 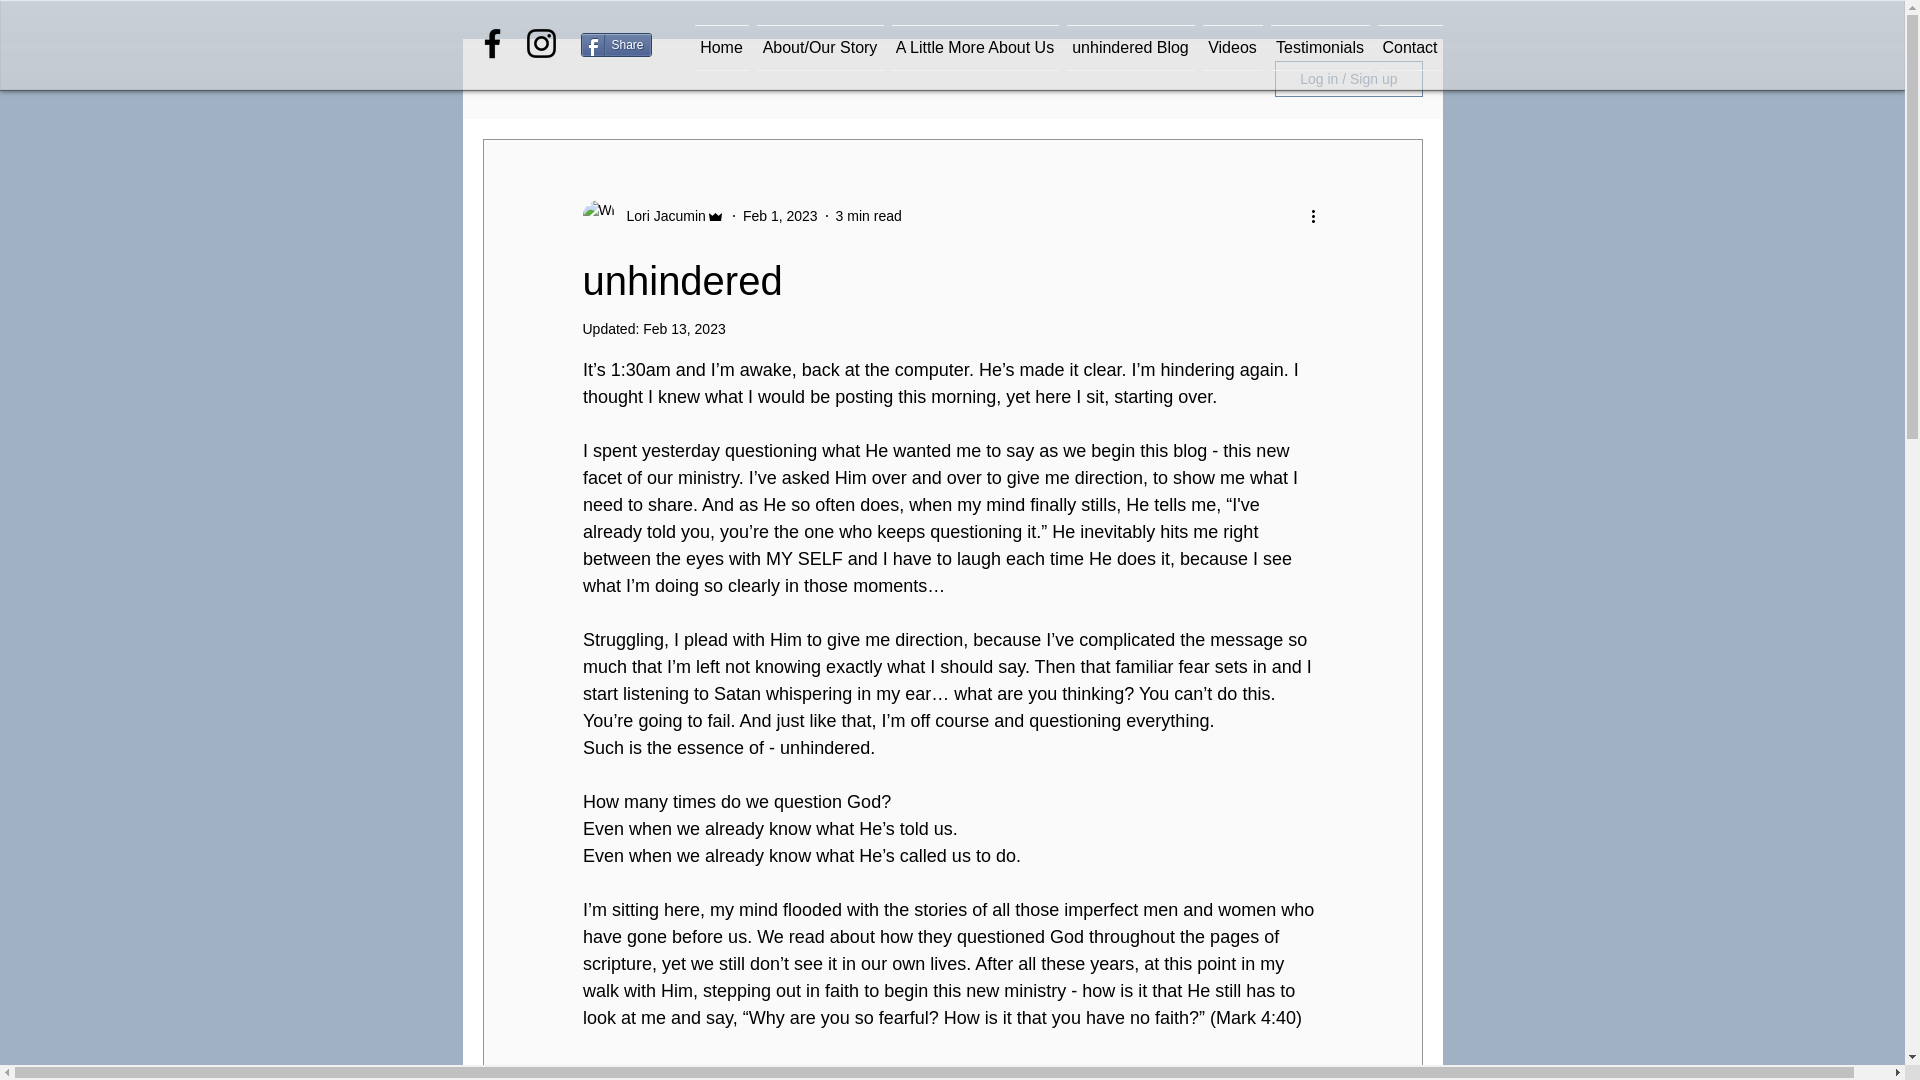 I want to click on Videos, so click(x=1232, y=48).